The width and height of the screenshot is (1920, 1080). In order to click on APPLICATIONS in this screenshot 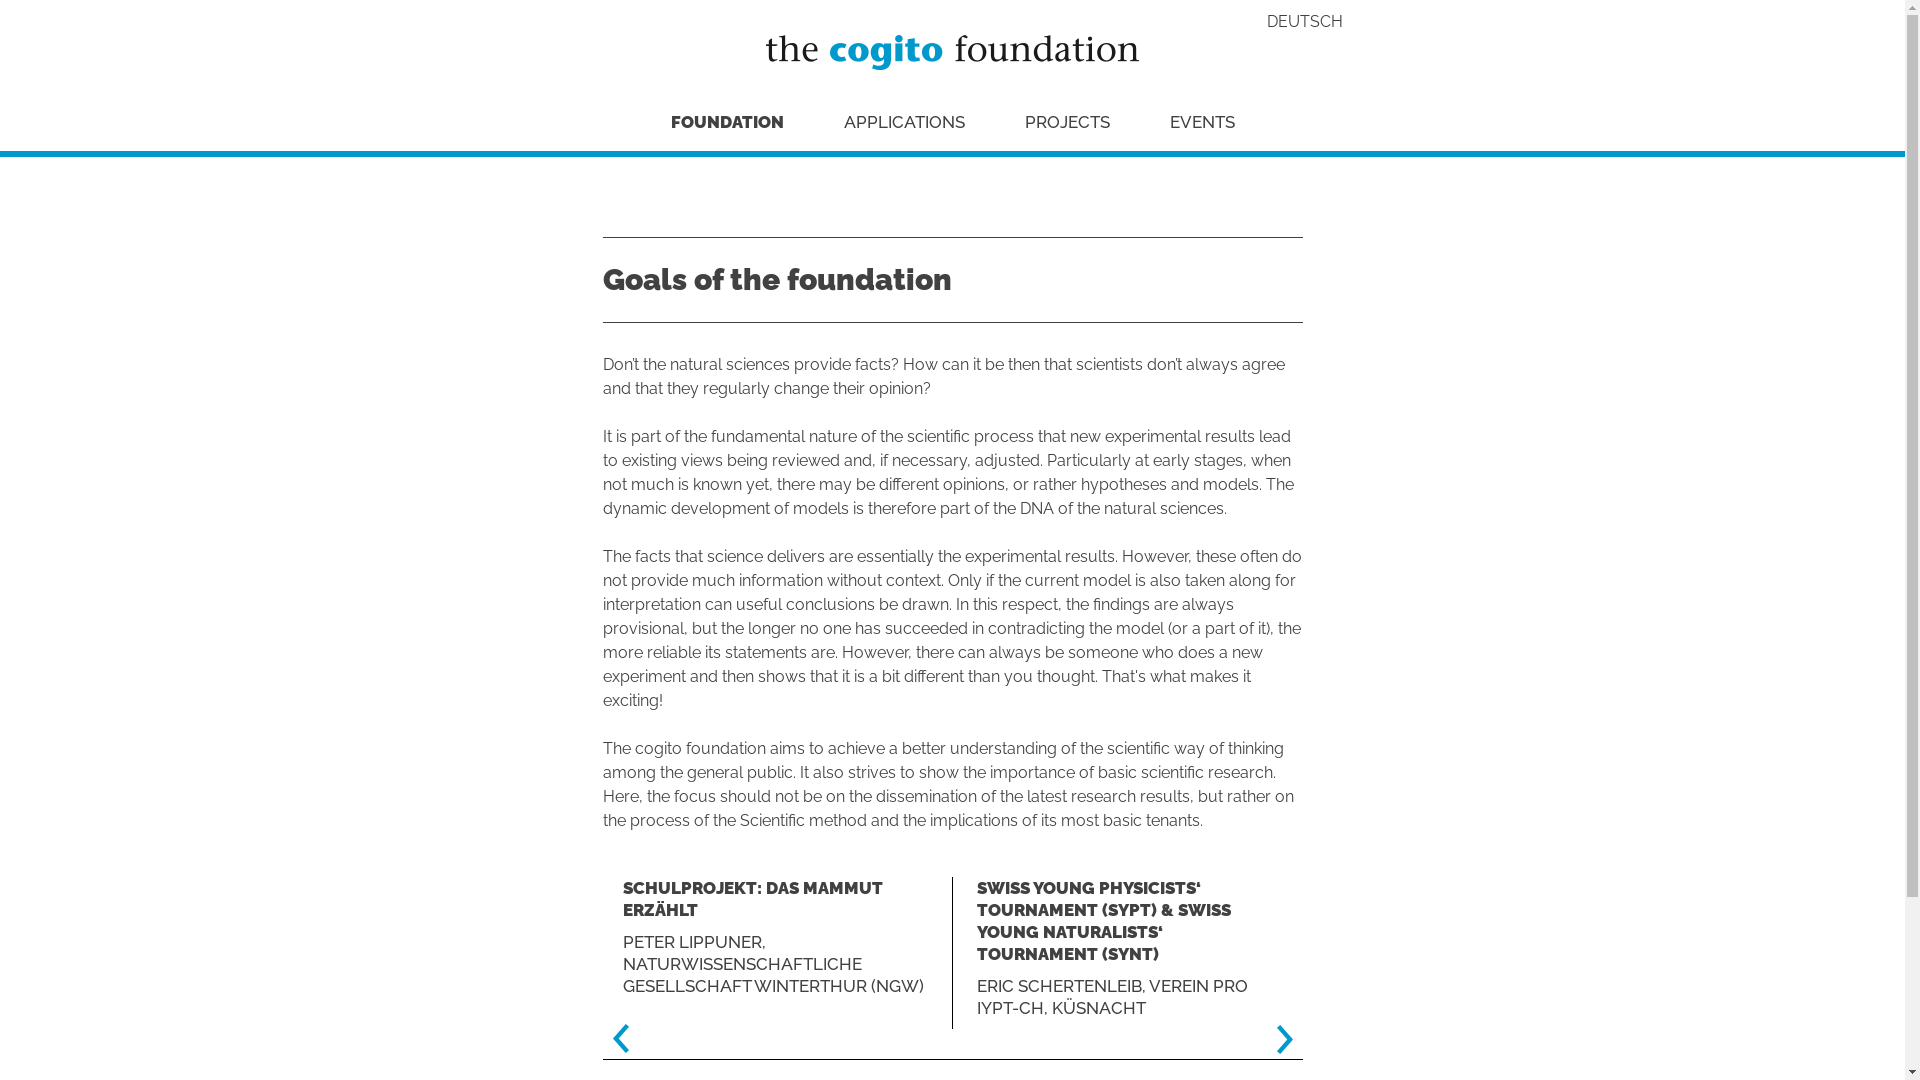, I will do `click(904, 122)`.